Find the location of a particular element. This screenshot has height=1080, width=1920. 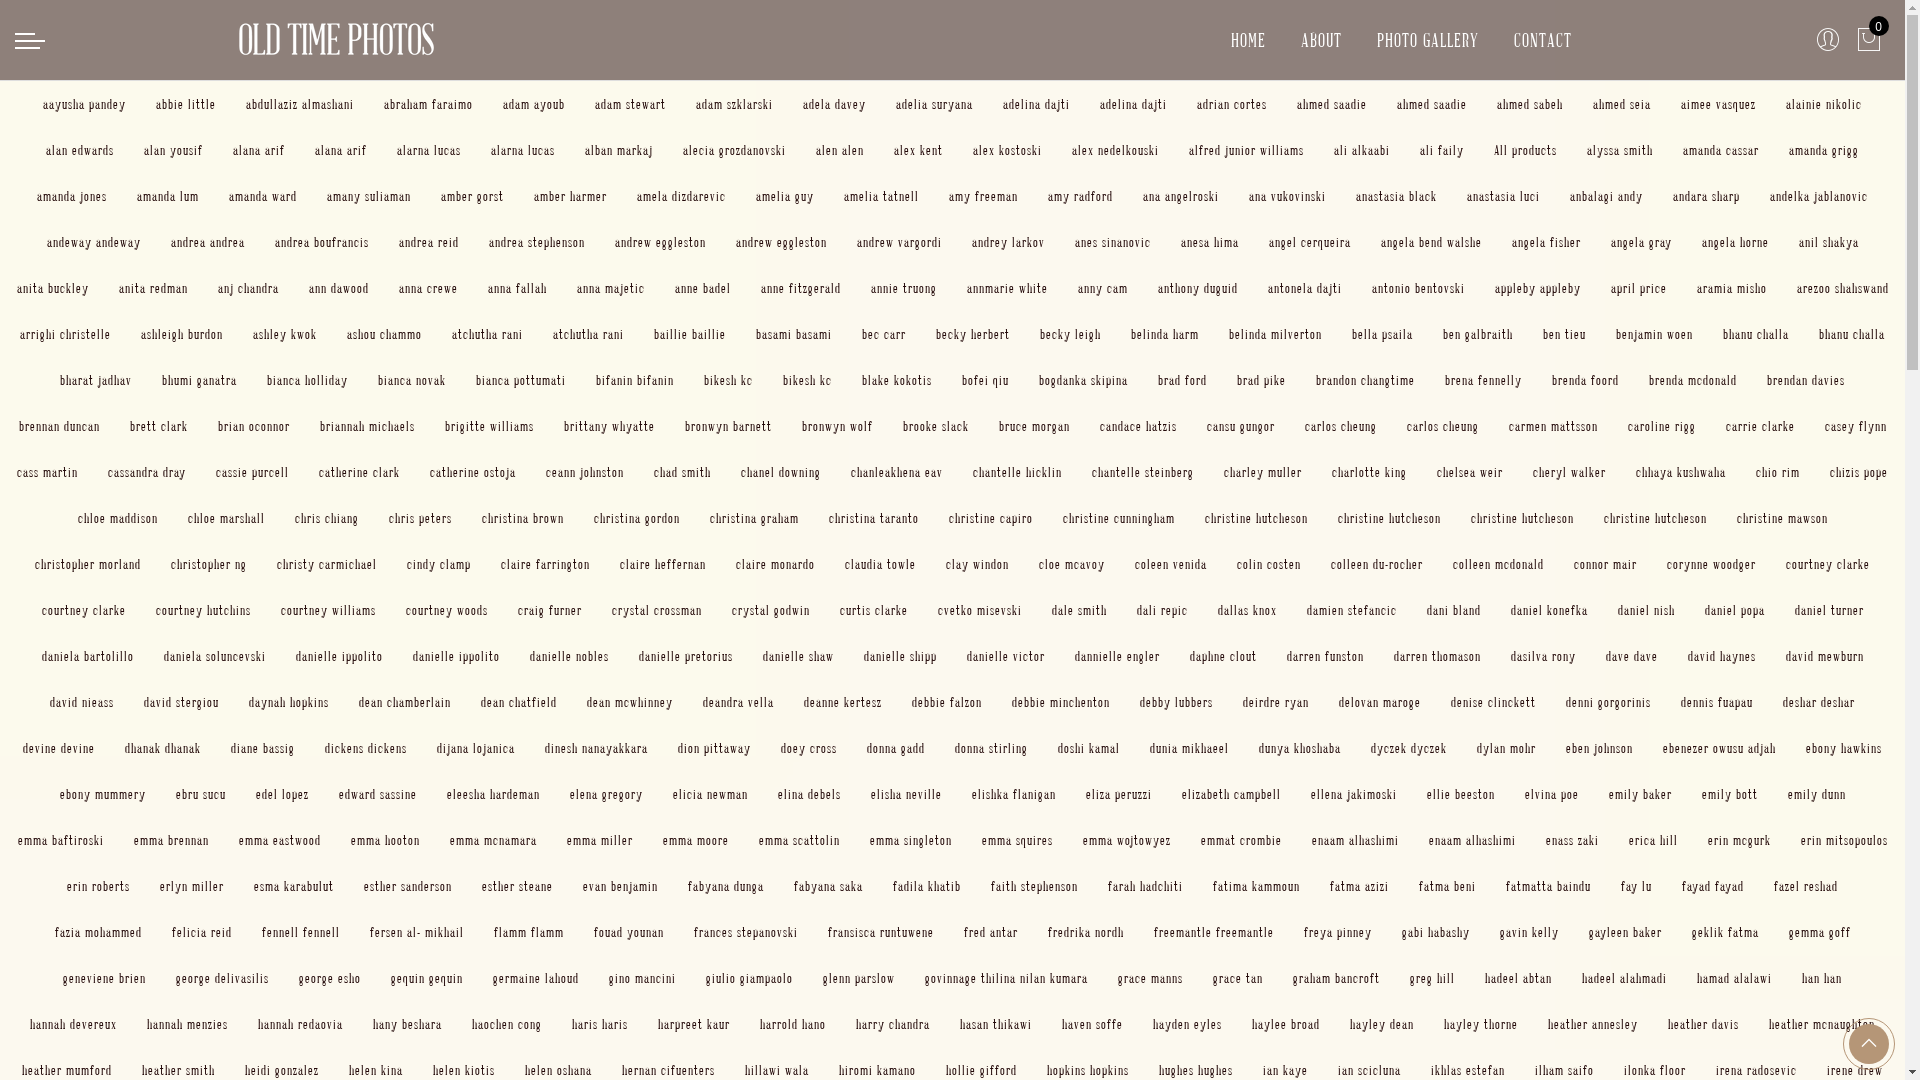

atchutha rani is located at coordinates (488, 334).